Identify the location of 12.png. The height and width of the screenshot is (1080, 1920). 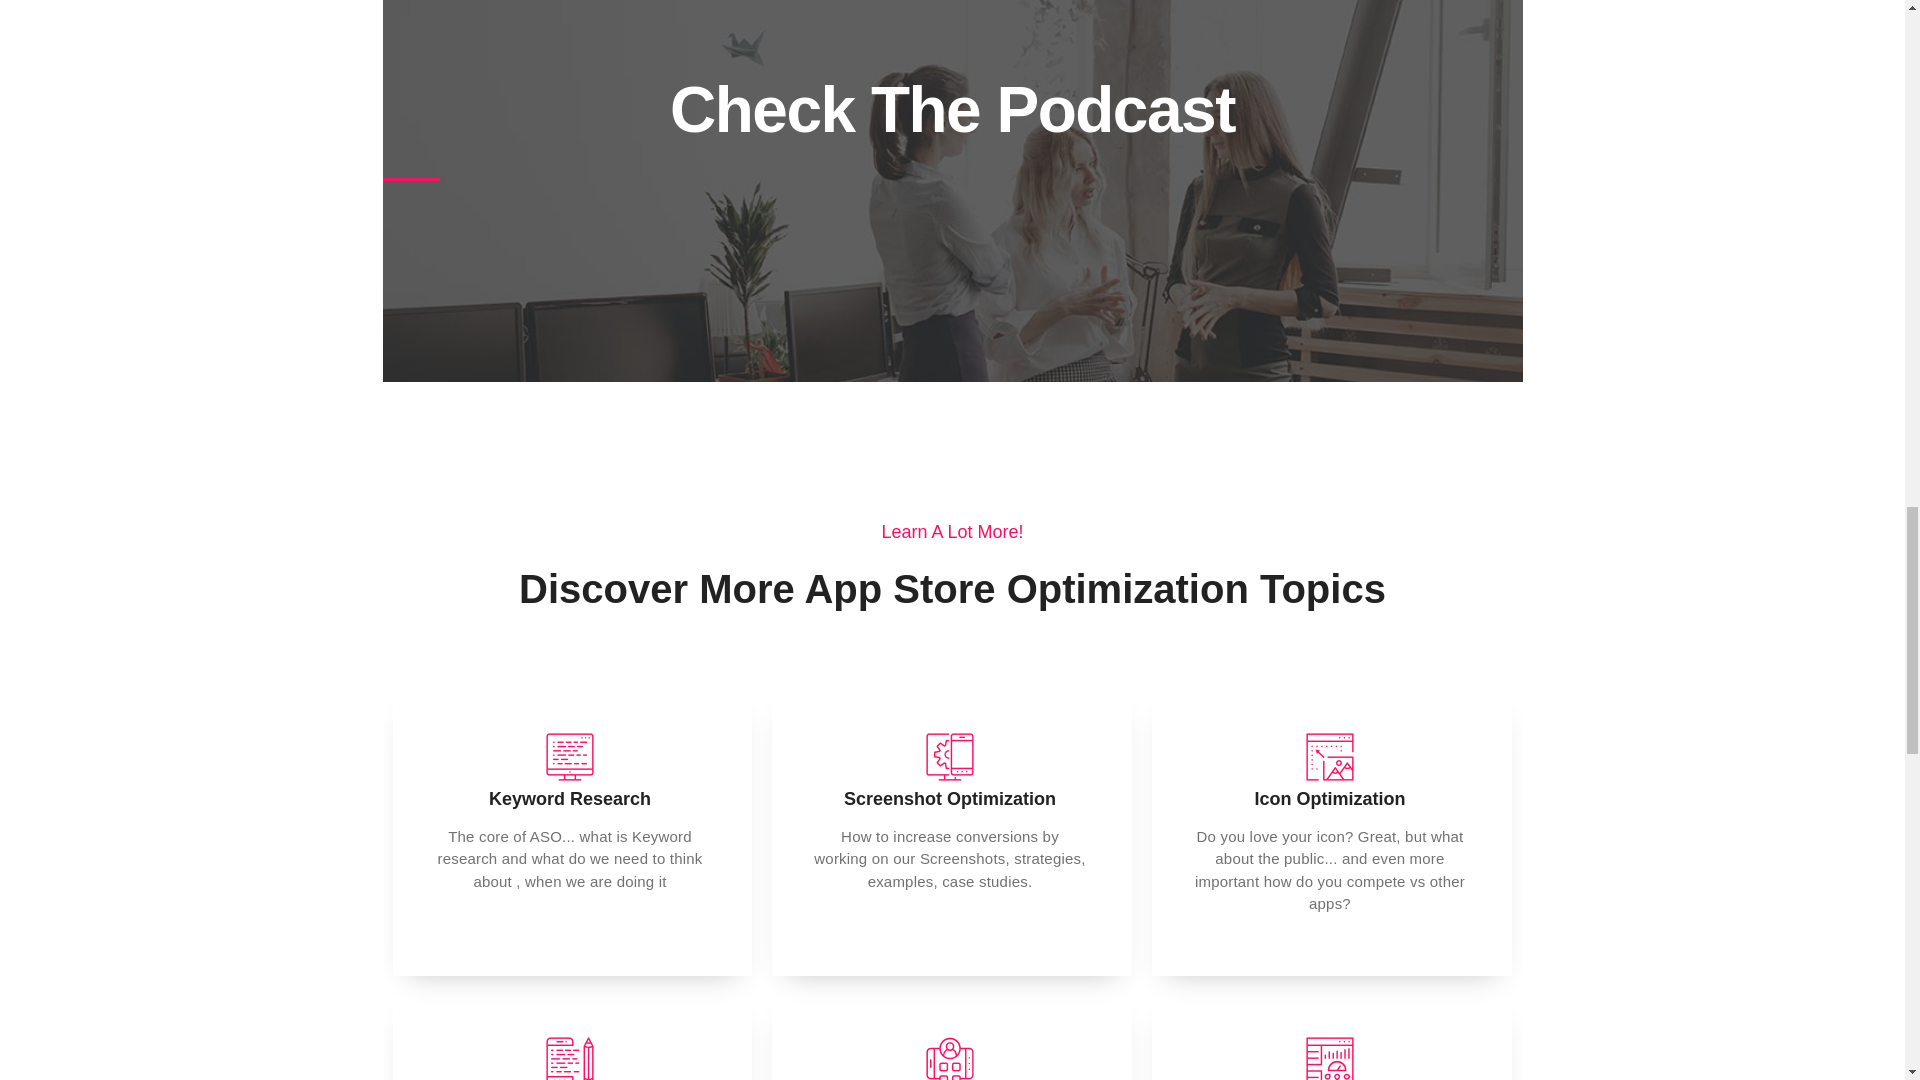
(570, 1058).